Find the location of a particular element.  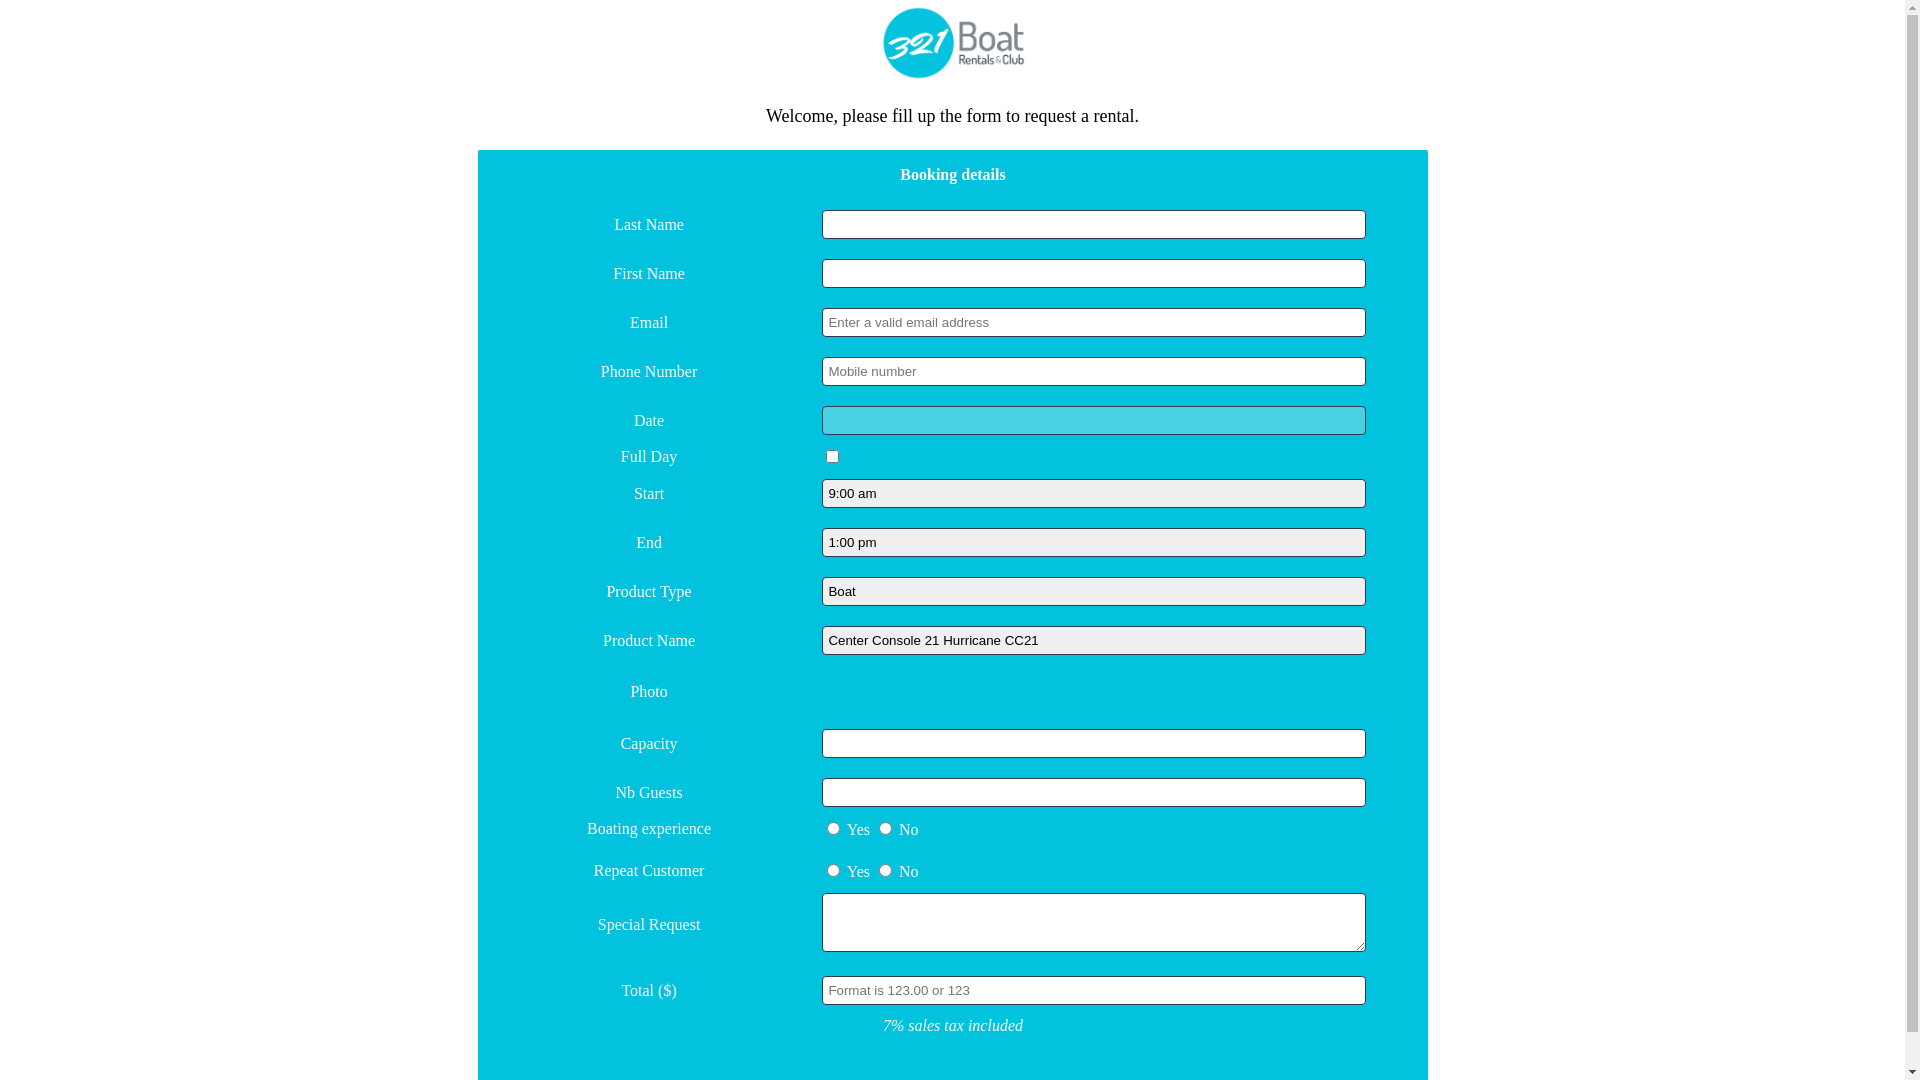

on is located at coordinates (832, 456).